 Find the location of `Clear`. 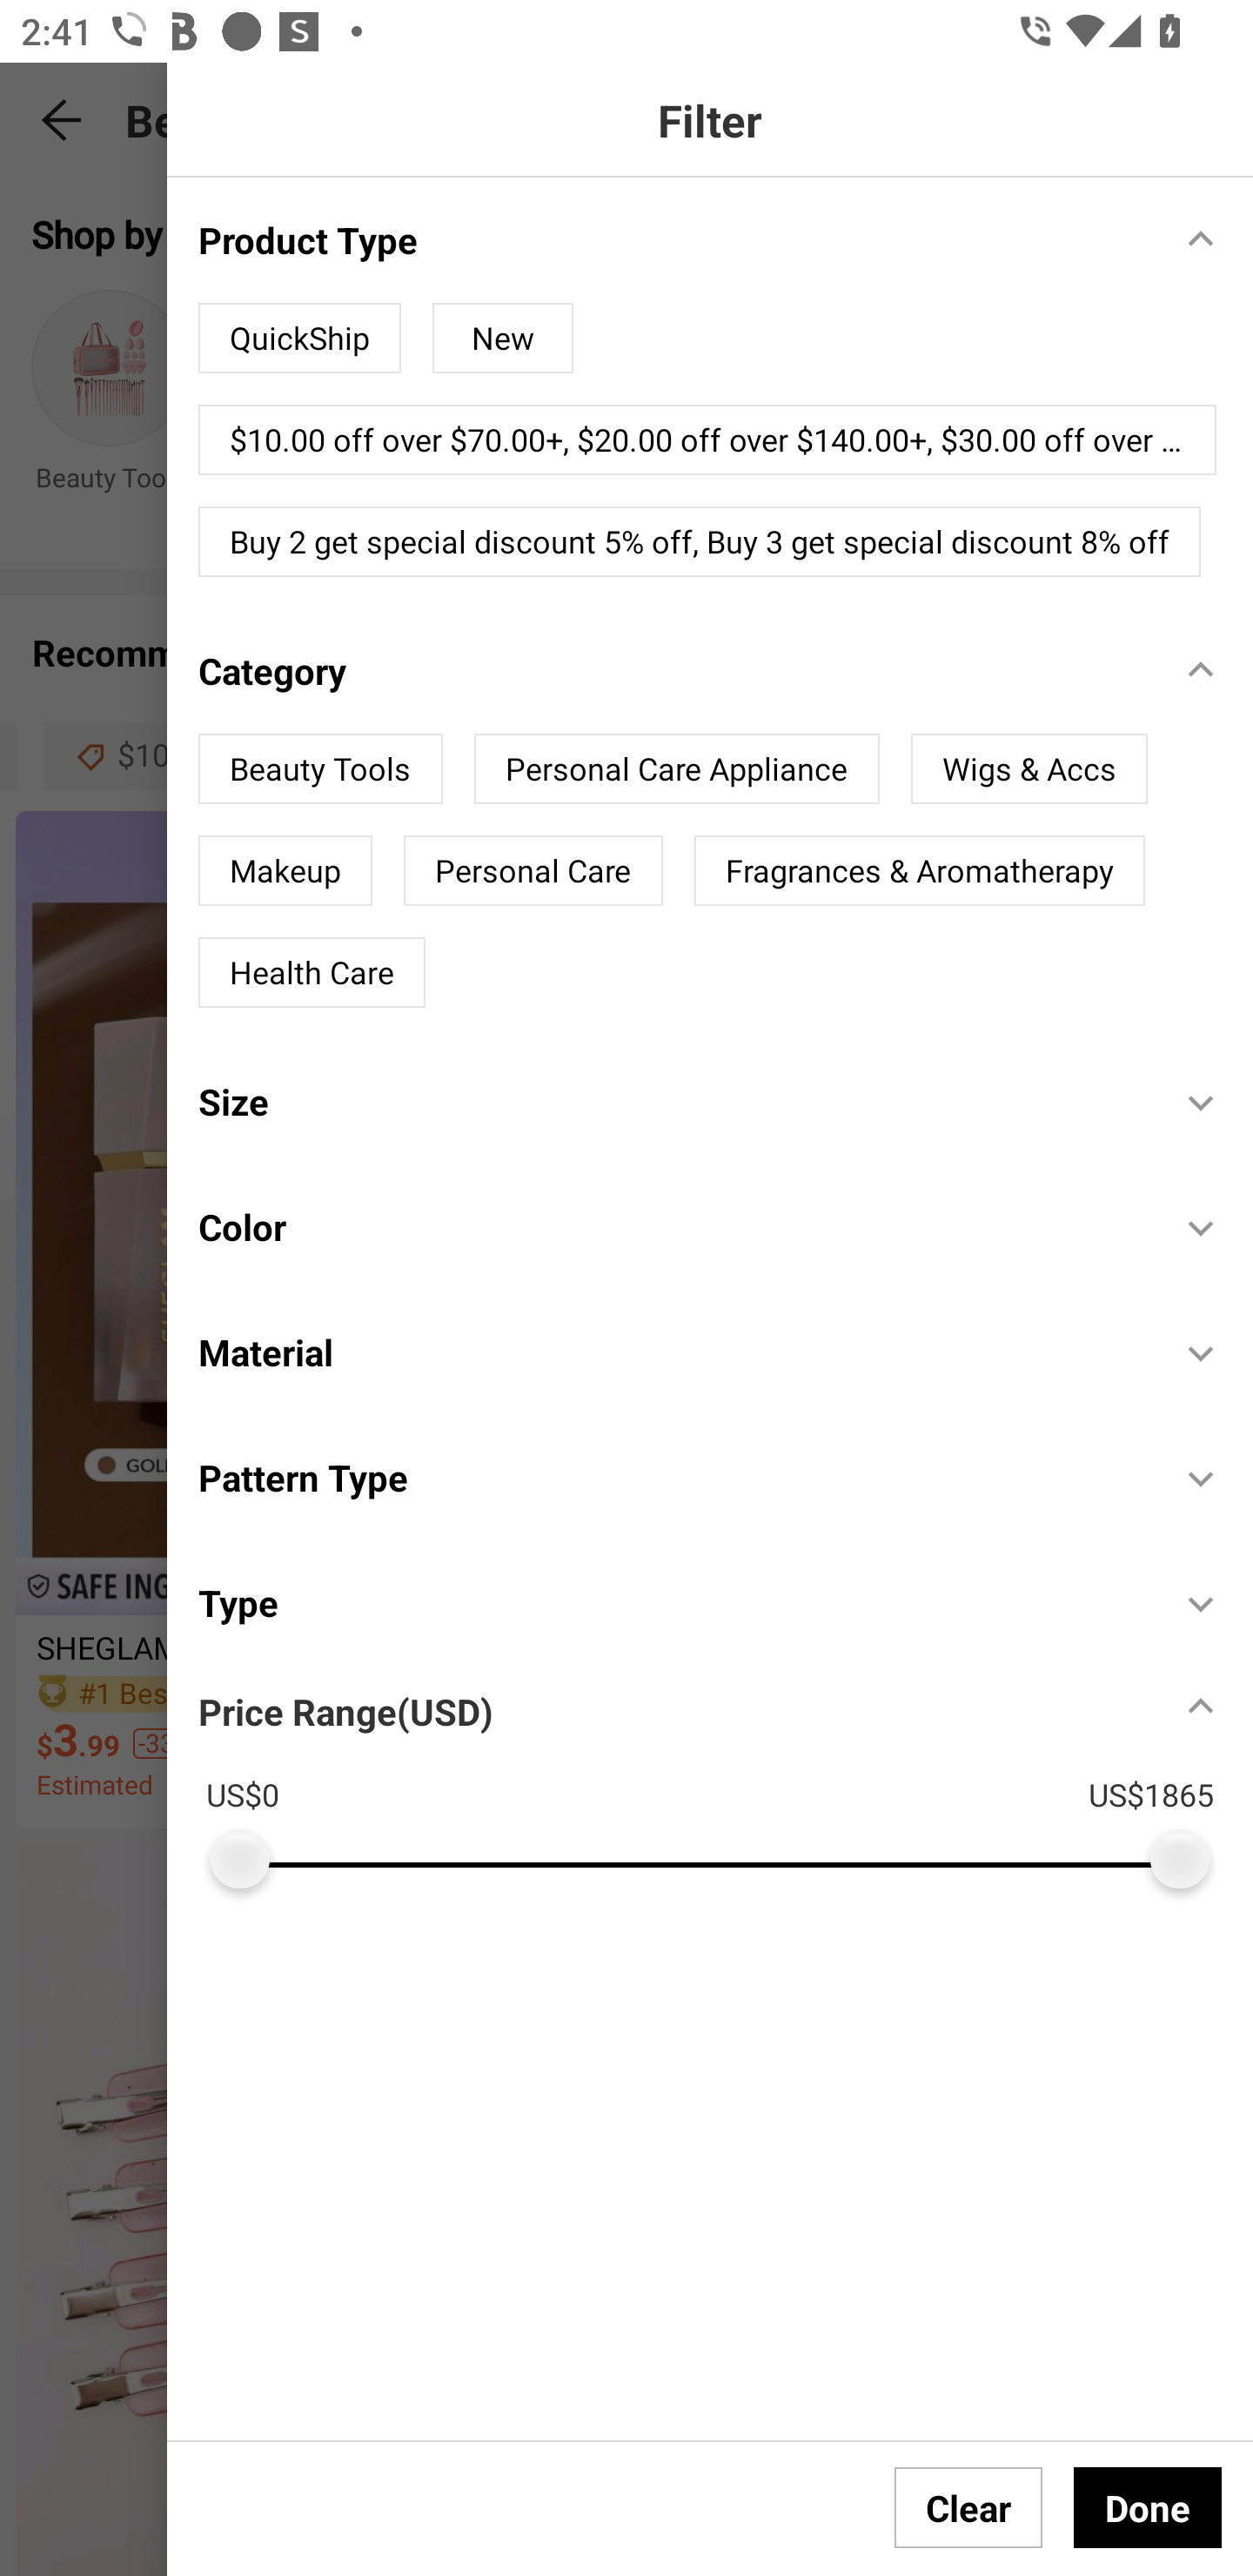

Clear is located at coordinates (968, 2507).